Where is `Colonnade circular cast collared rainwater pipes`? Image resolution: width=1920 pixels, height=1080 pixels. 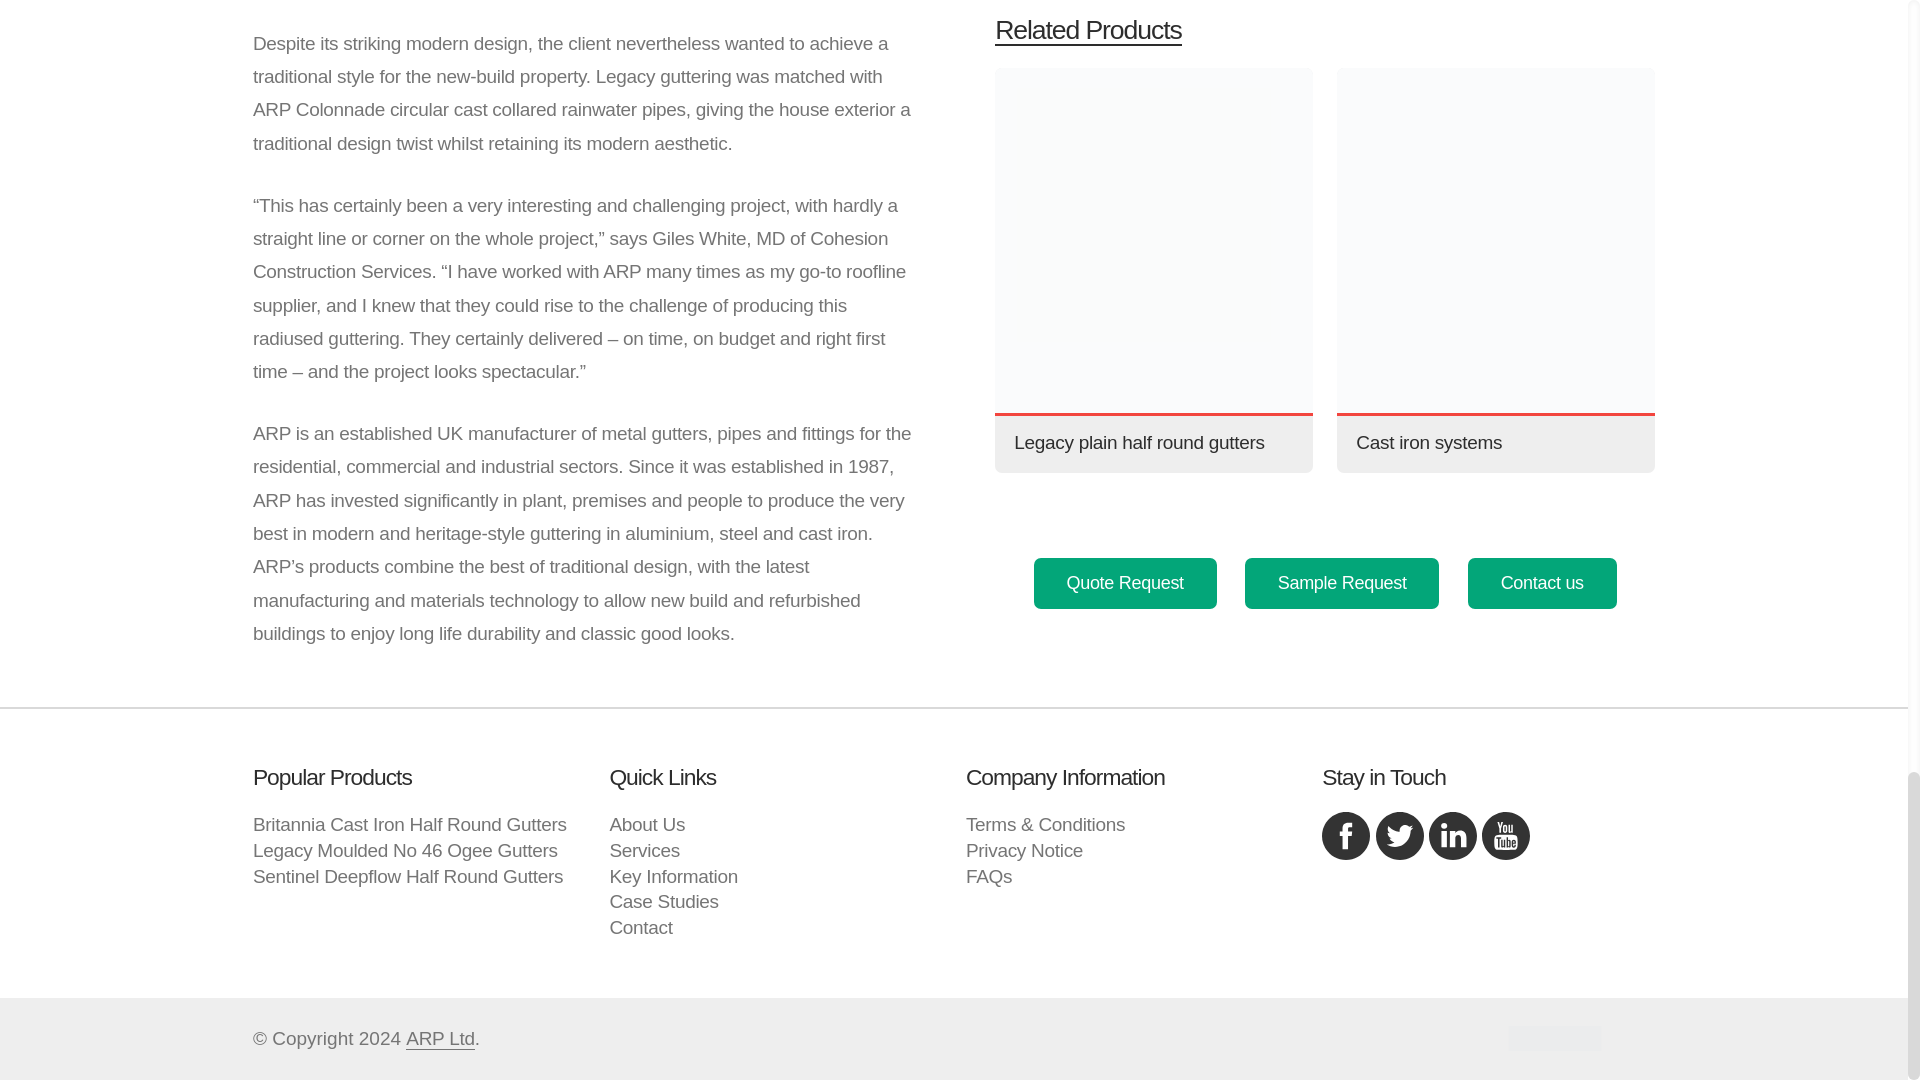
Colonnade circular cast collared rainwater pipes is located at coordinates (537, 109).